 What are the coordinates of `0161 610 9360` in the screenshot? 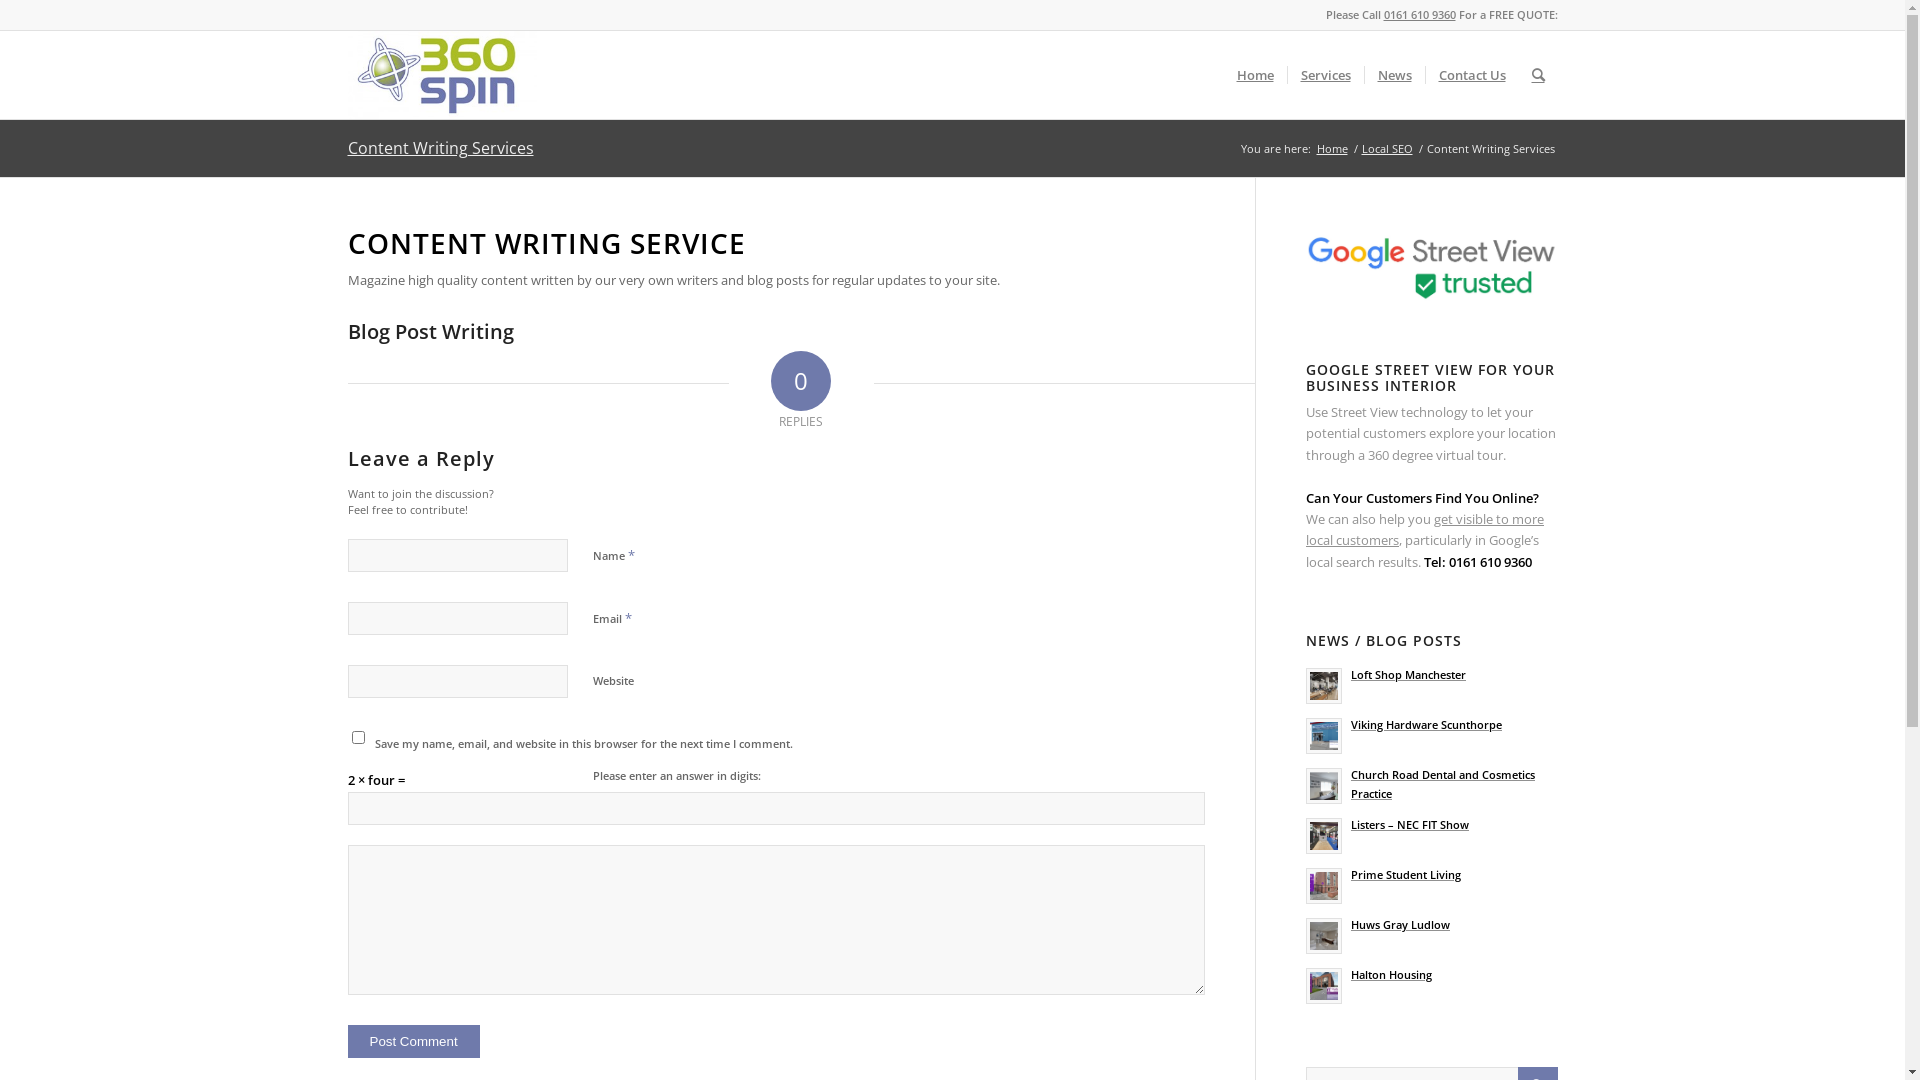 It's located at (1420, 14).